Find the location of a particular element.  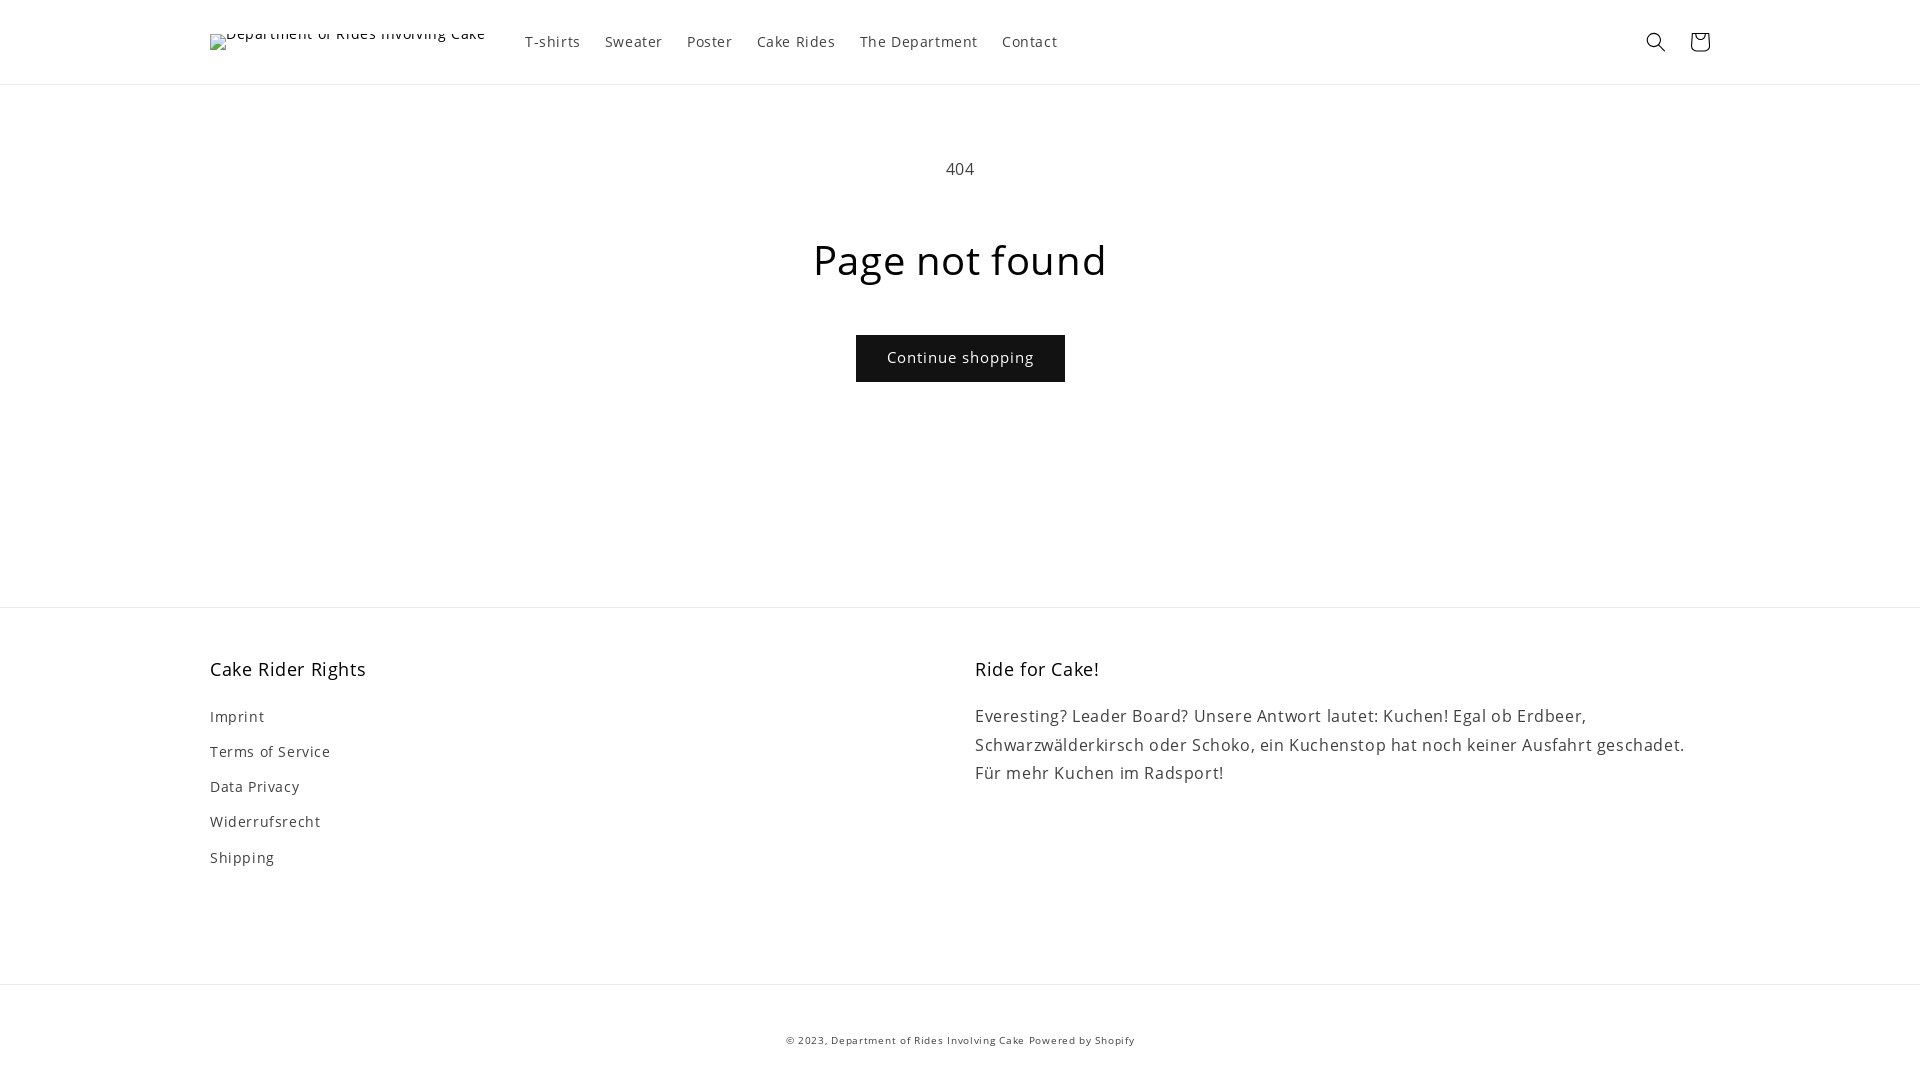

Department of Rides Involving Cake is located at coordinates (928, 1040).